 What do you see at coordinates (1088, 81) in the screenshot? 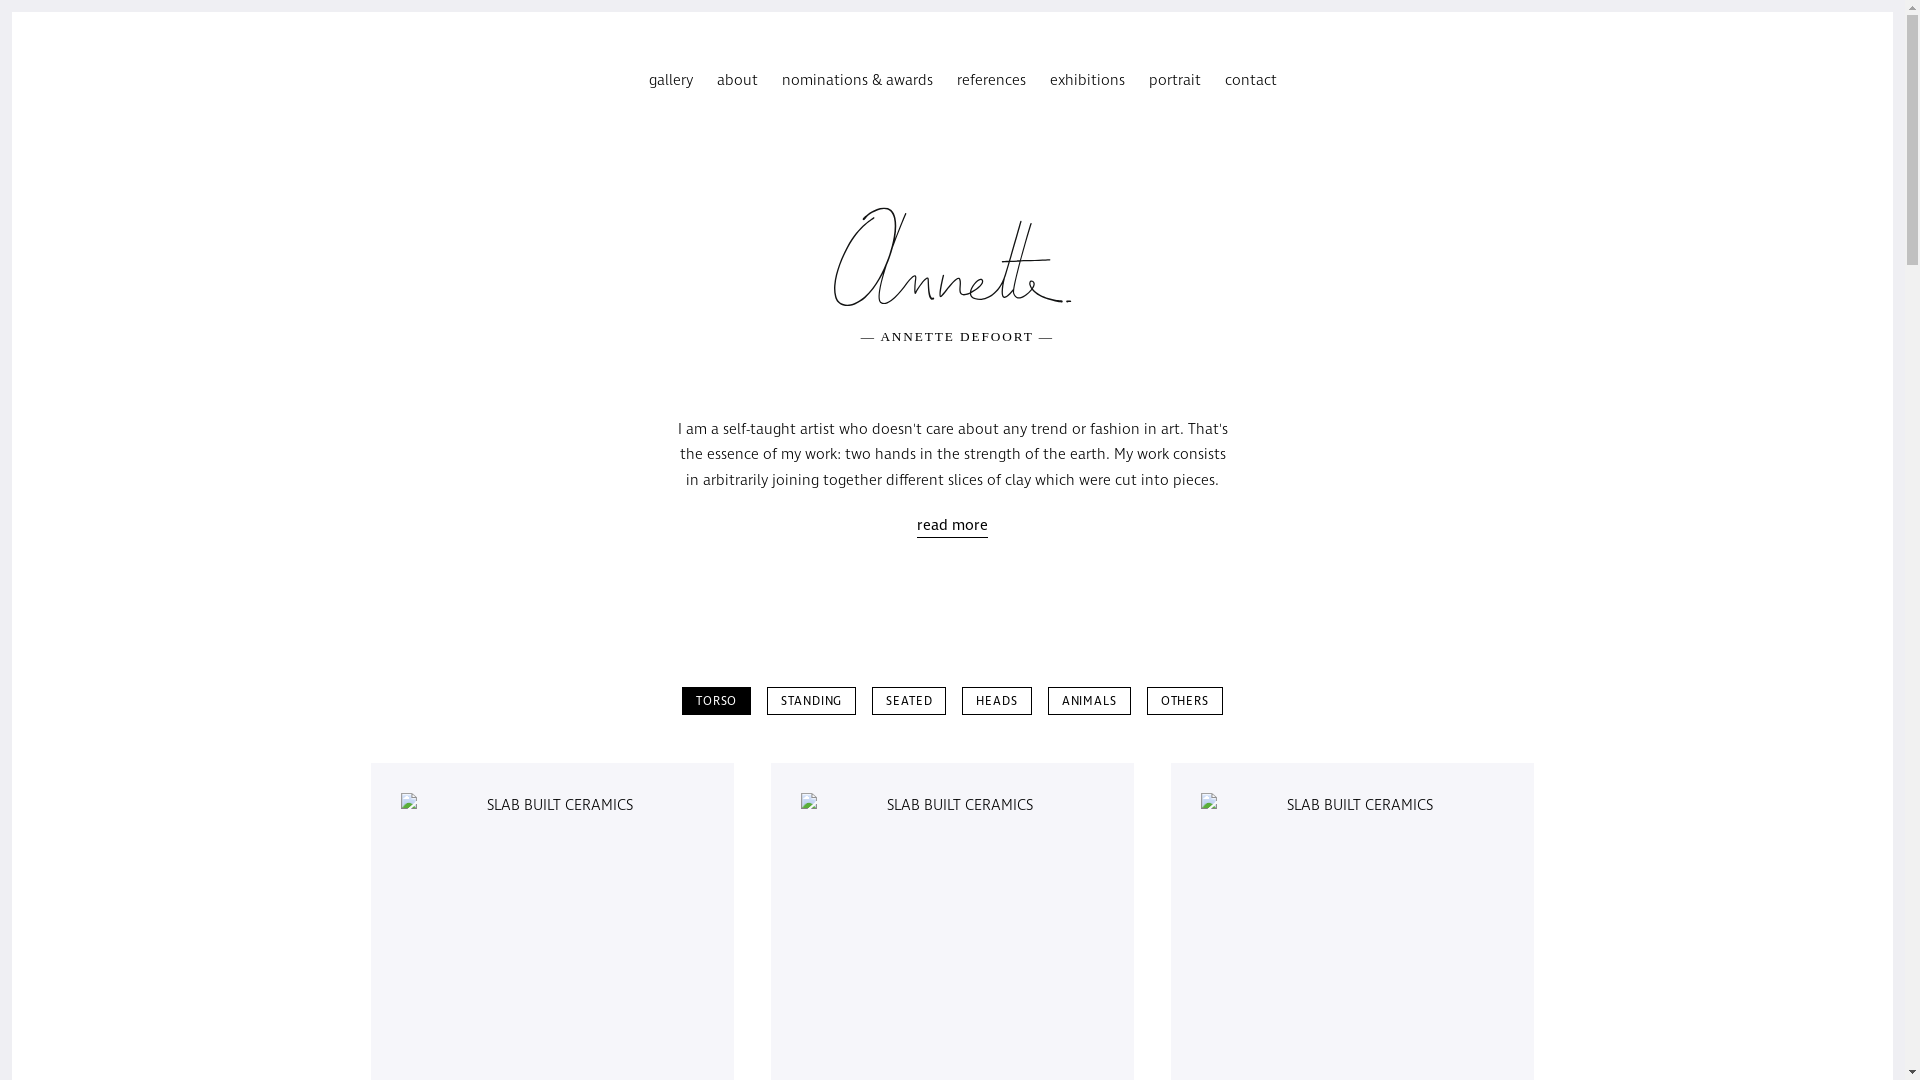
I see `exhibitions` at bounding box center [1088, 81].